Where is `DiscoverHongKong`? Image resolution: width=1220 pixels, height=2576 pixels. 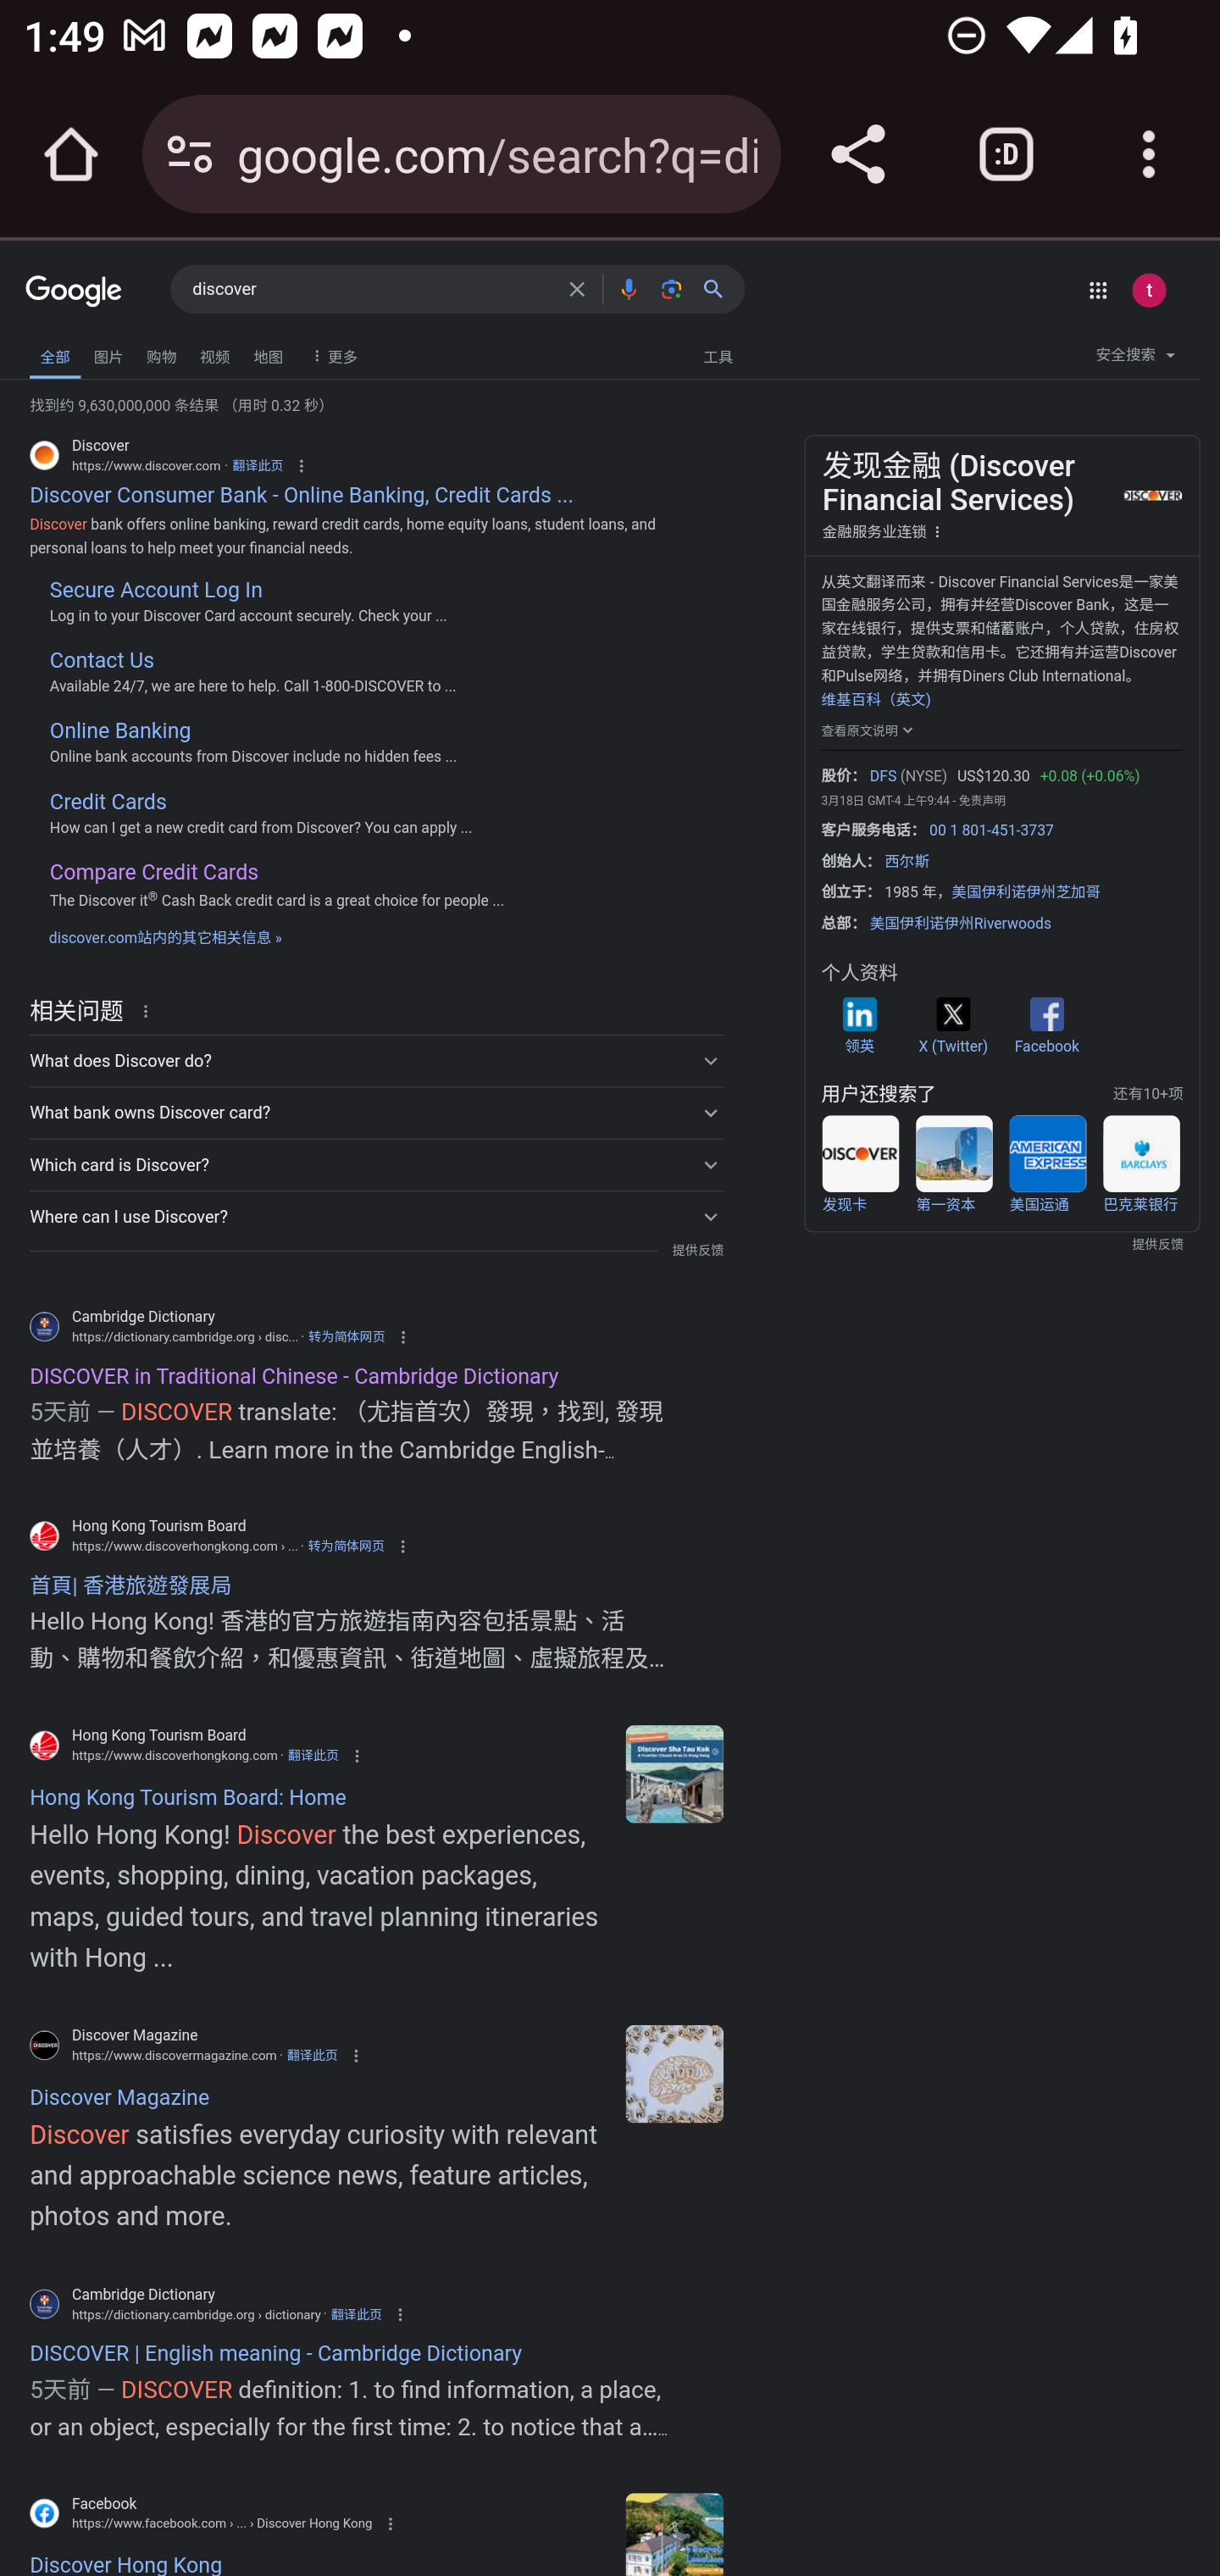
DiscoverHongKong is located at coordinates (674, 2534).